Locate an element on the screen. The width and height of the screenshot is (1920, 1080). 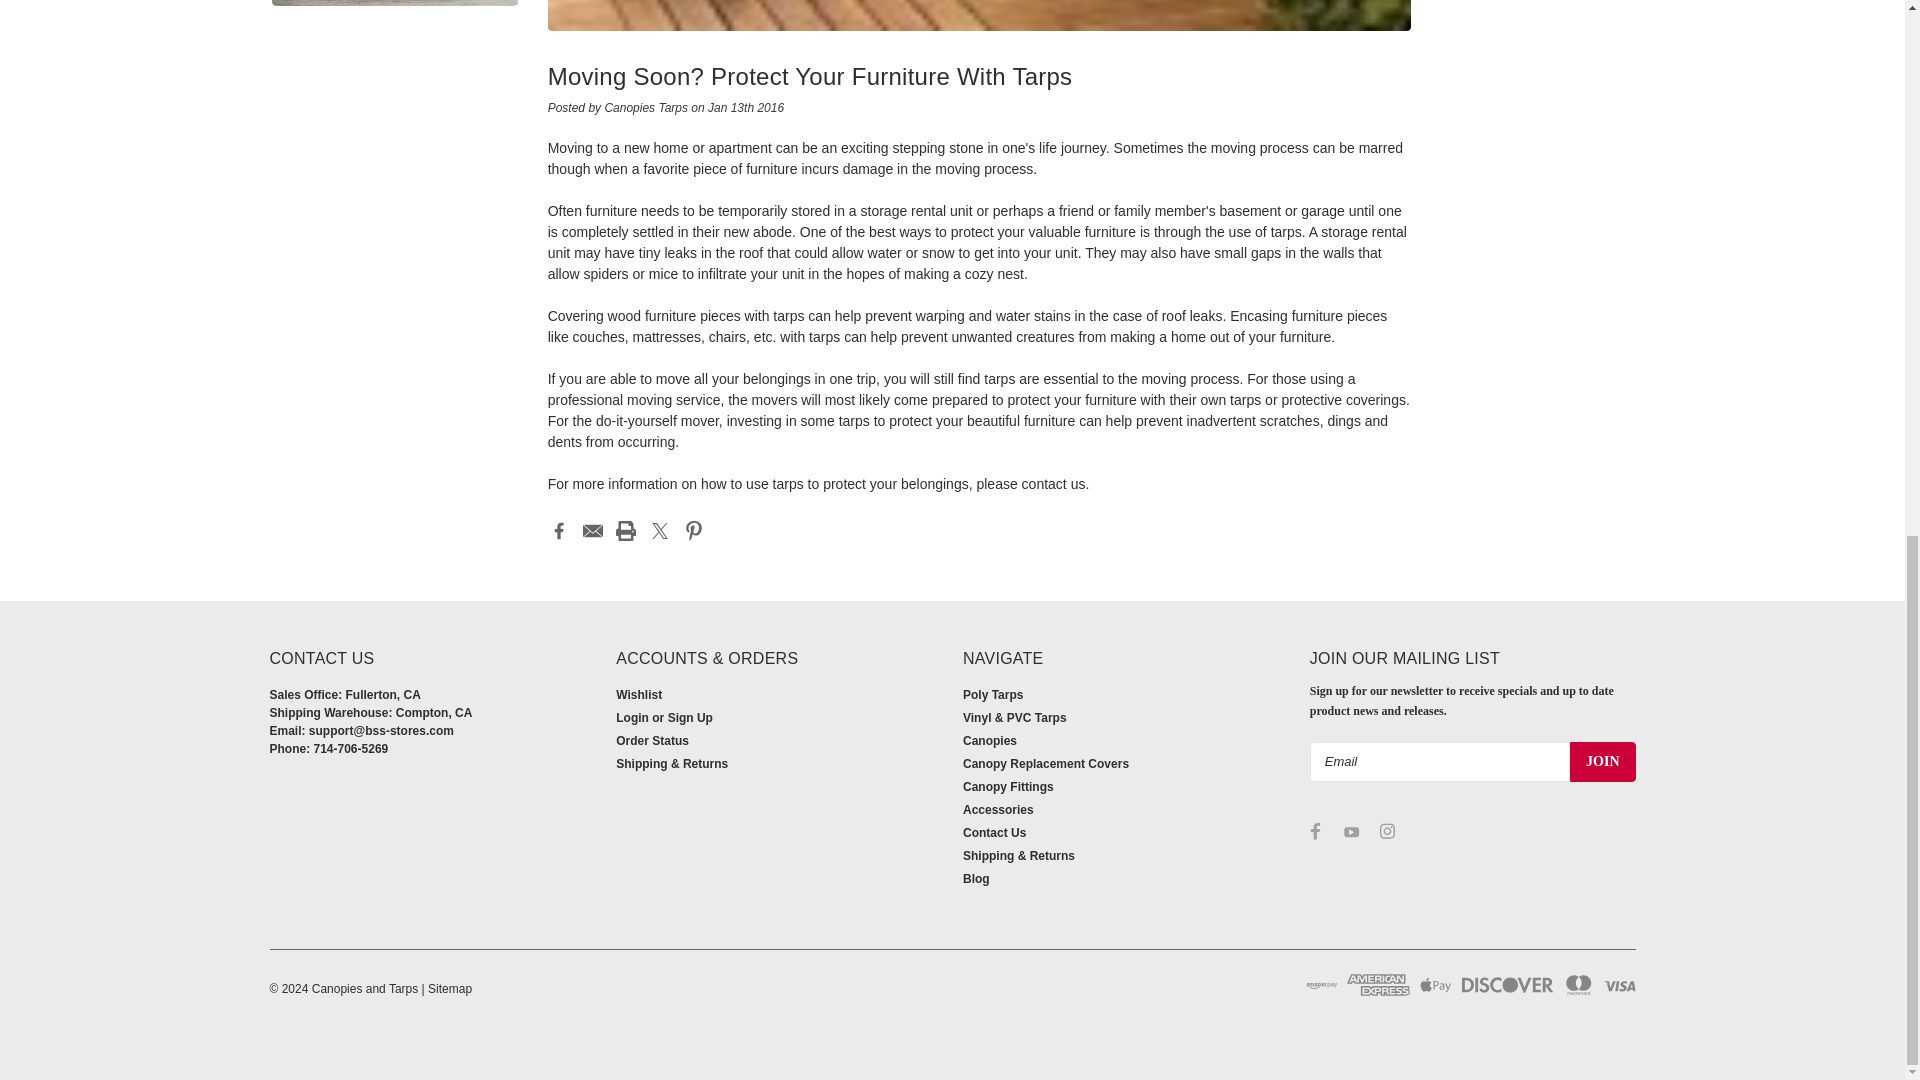
Join is located at coordinates (1602, 761).